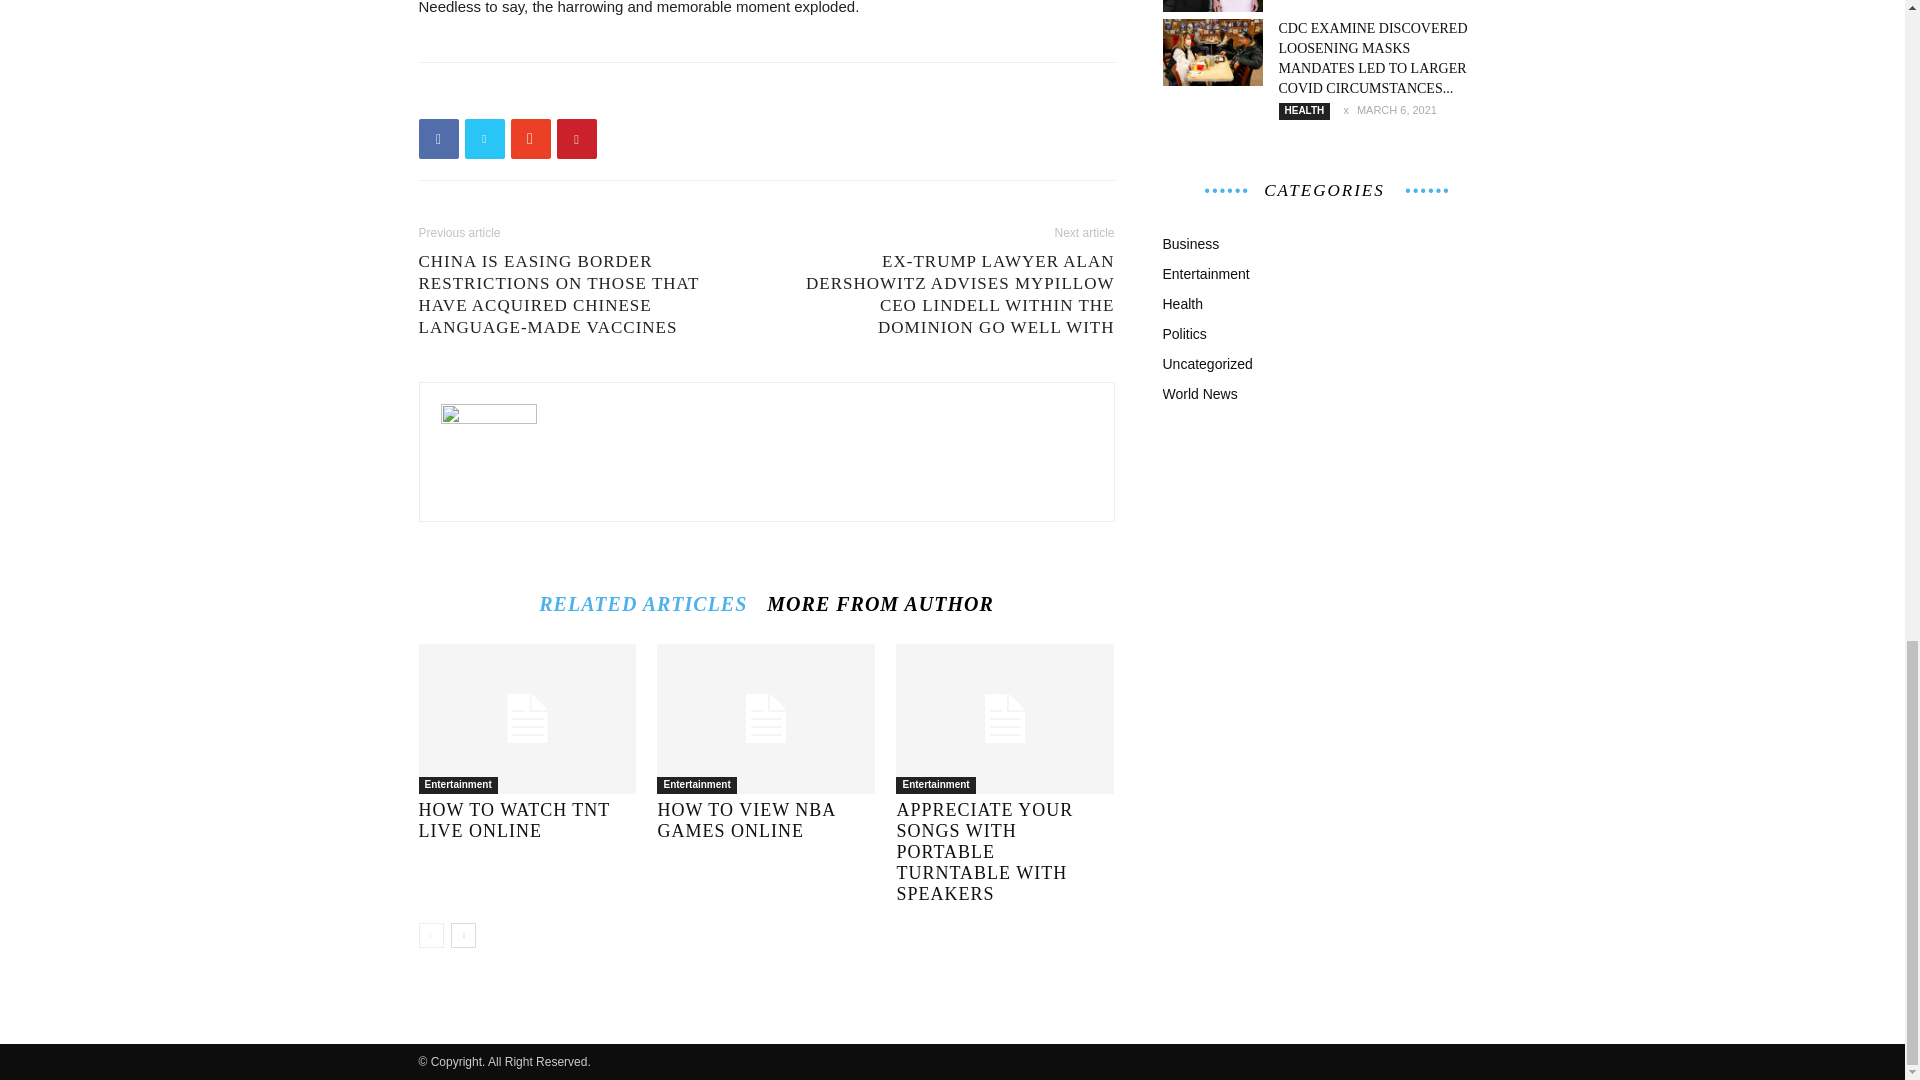  What do you see at coordinates (766, 718) in the screenshot?
I see `How to View NBA Games Online` at bounding box center [766, 718].